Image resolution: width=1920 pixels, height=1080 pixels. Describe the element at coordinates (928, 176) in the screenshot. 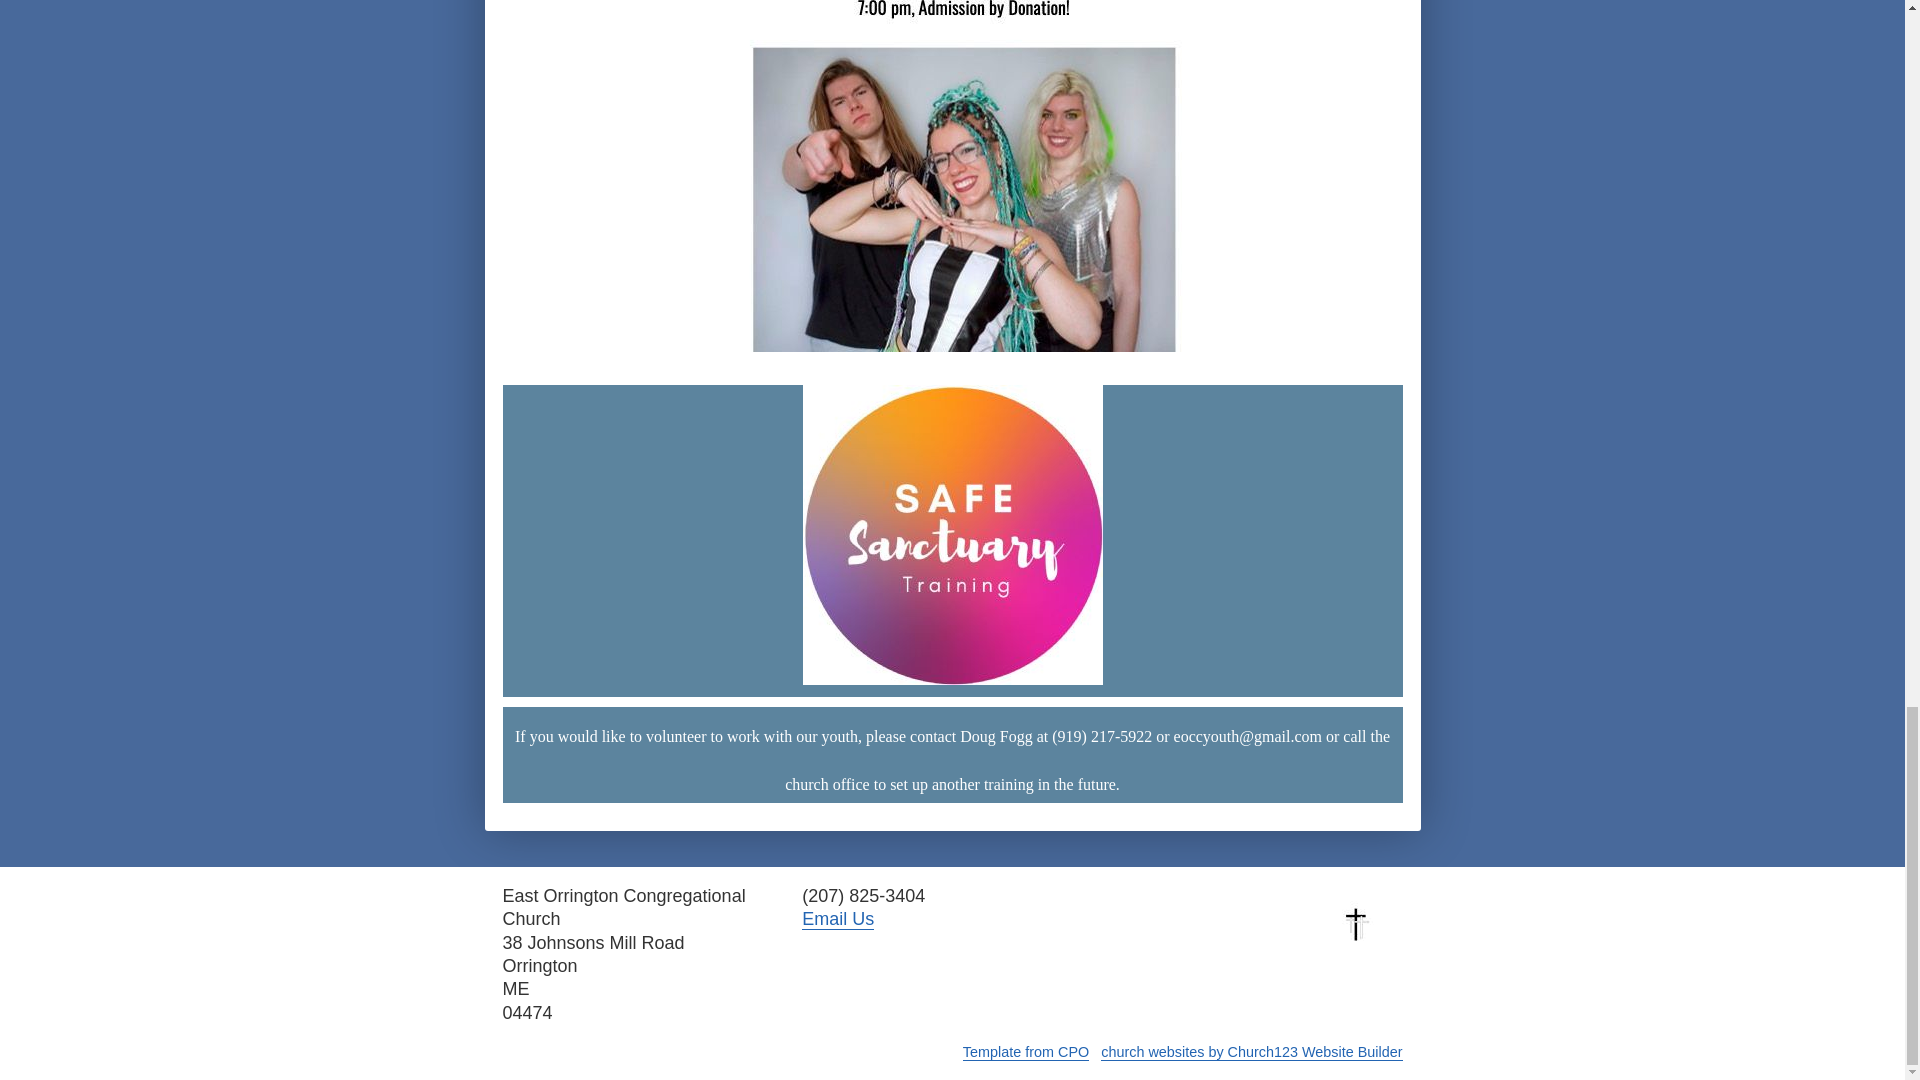

I see `Undefeated` at that location.